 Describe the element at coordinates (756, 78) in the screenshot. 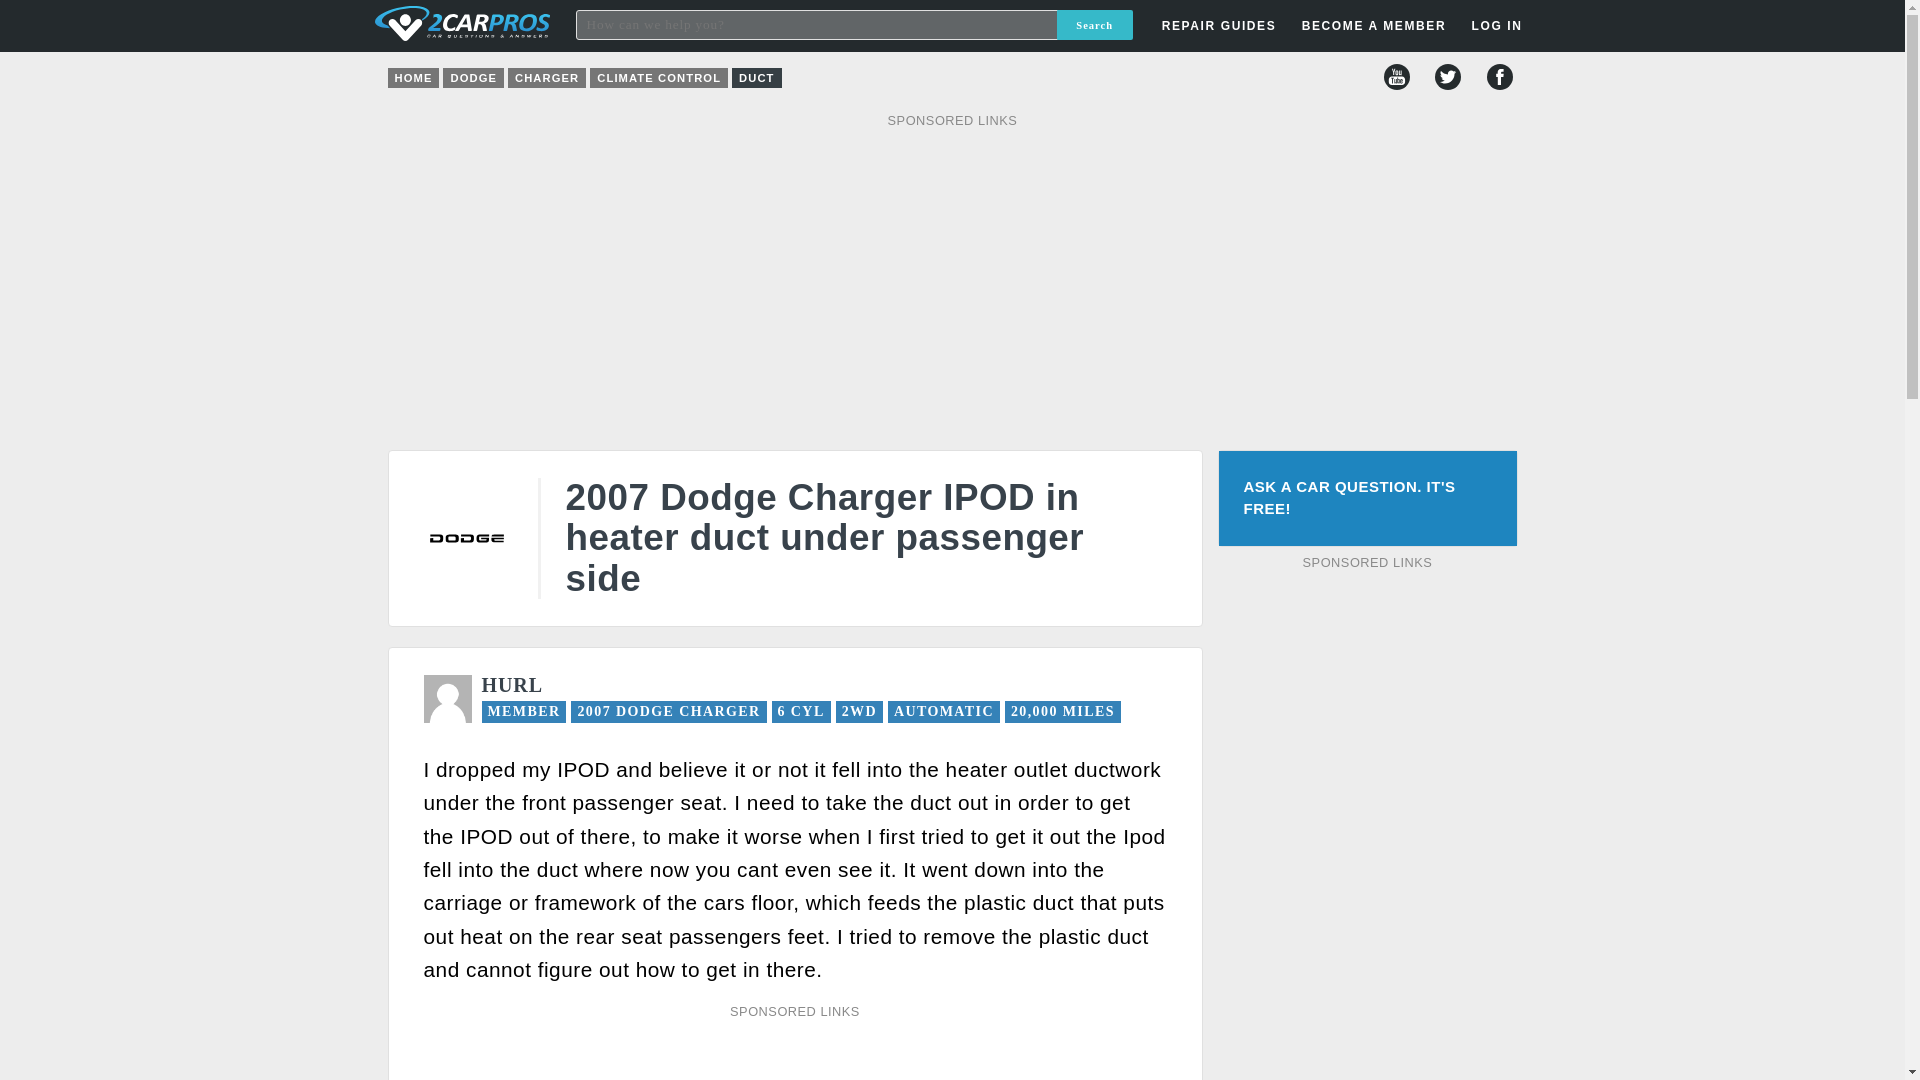

I see `DUCT` at that location.